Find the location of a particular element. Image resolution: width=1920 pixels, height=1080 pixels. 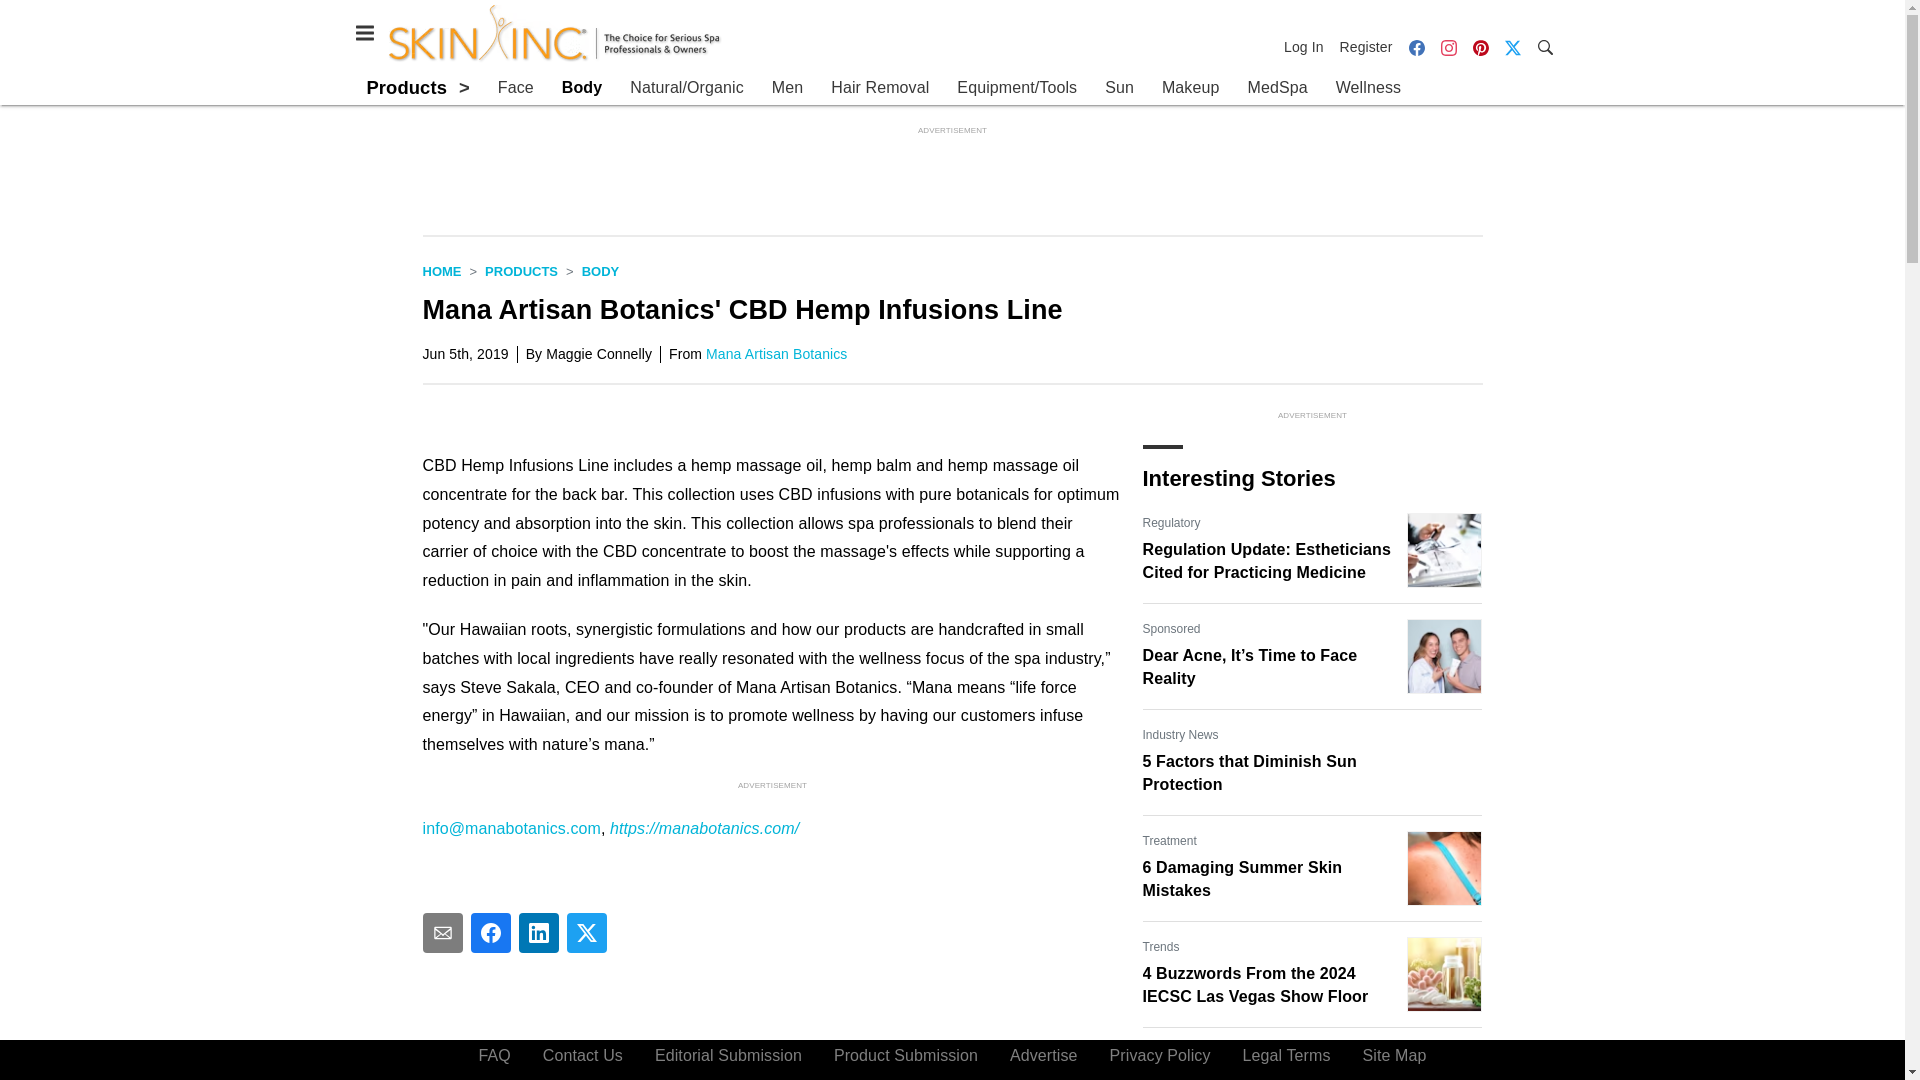

Pinterest icon is located at coordinates (1480, 48).